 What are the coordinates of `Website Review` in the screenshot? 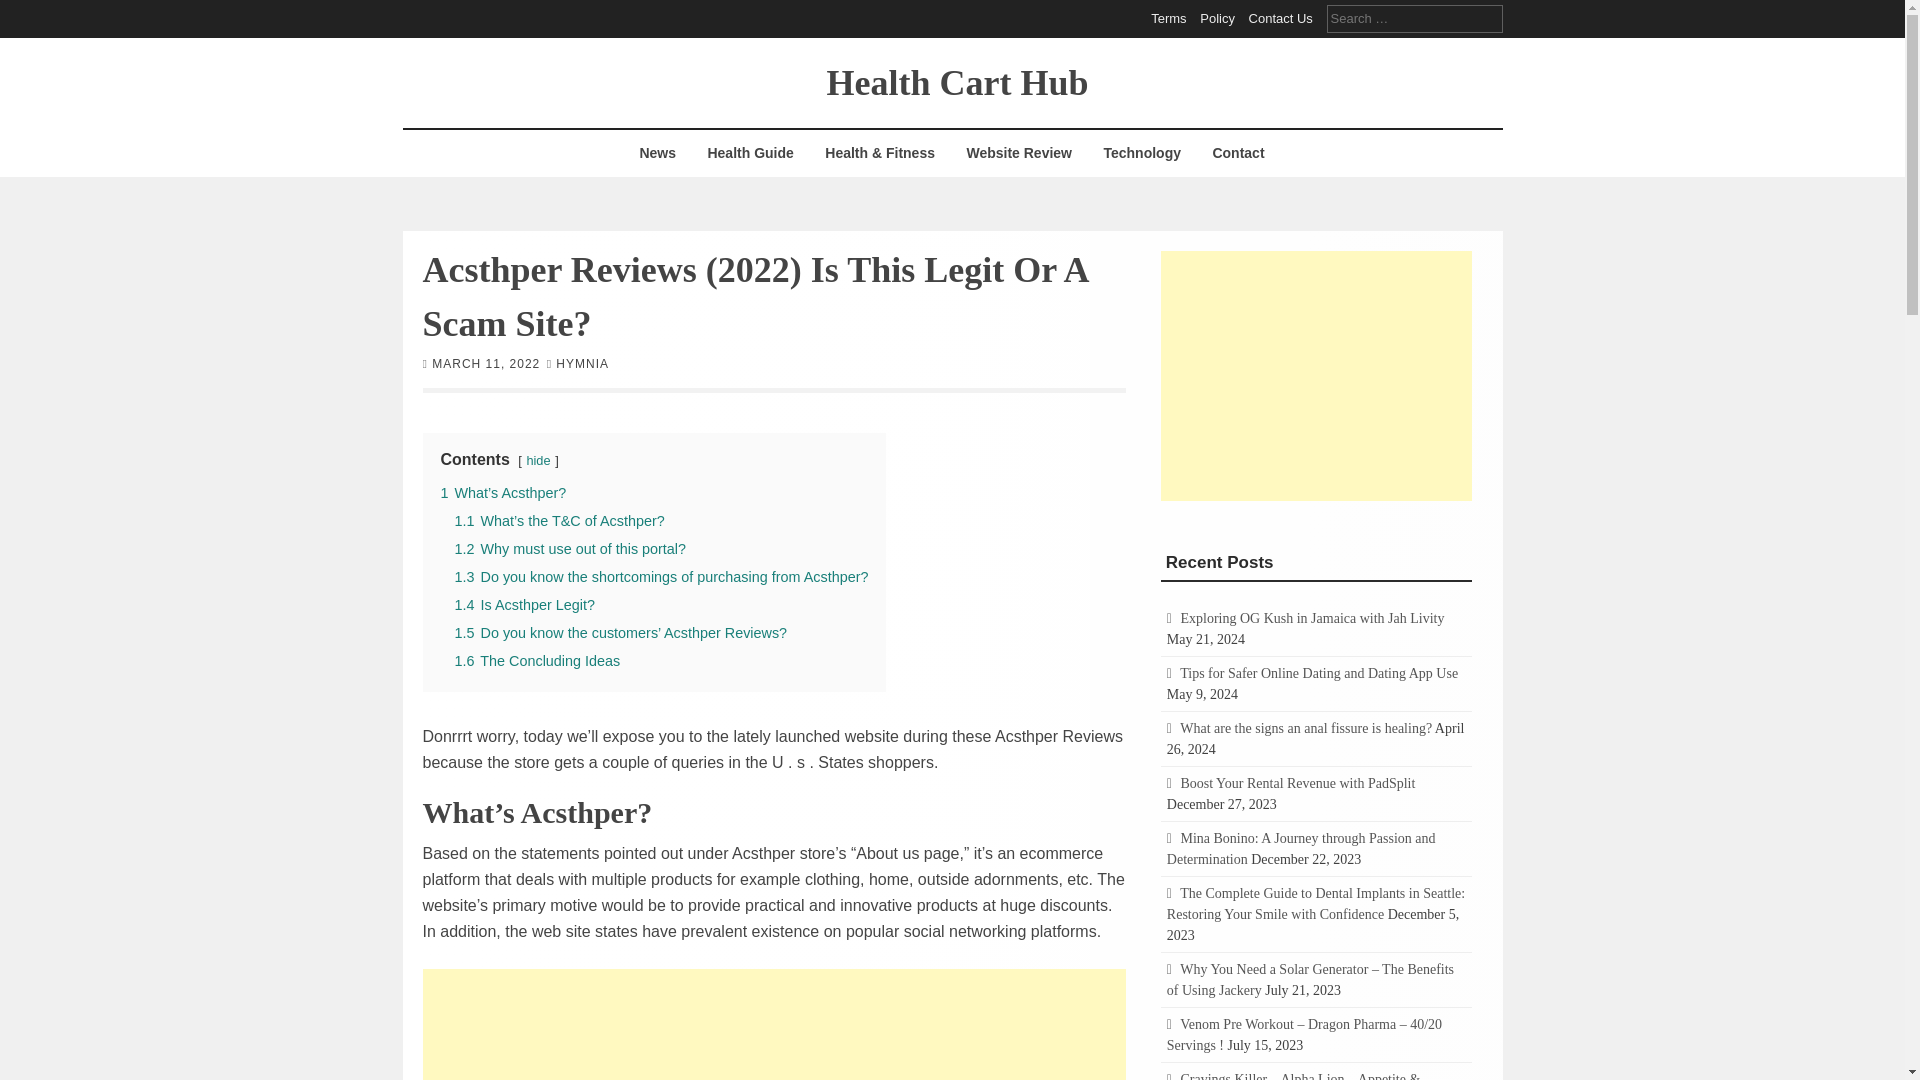 It's located at (1018, 153).